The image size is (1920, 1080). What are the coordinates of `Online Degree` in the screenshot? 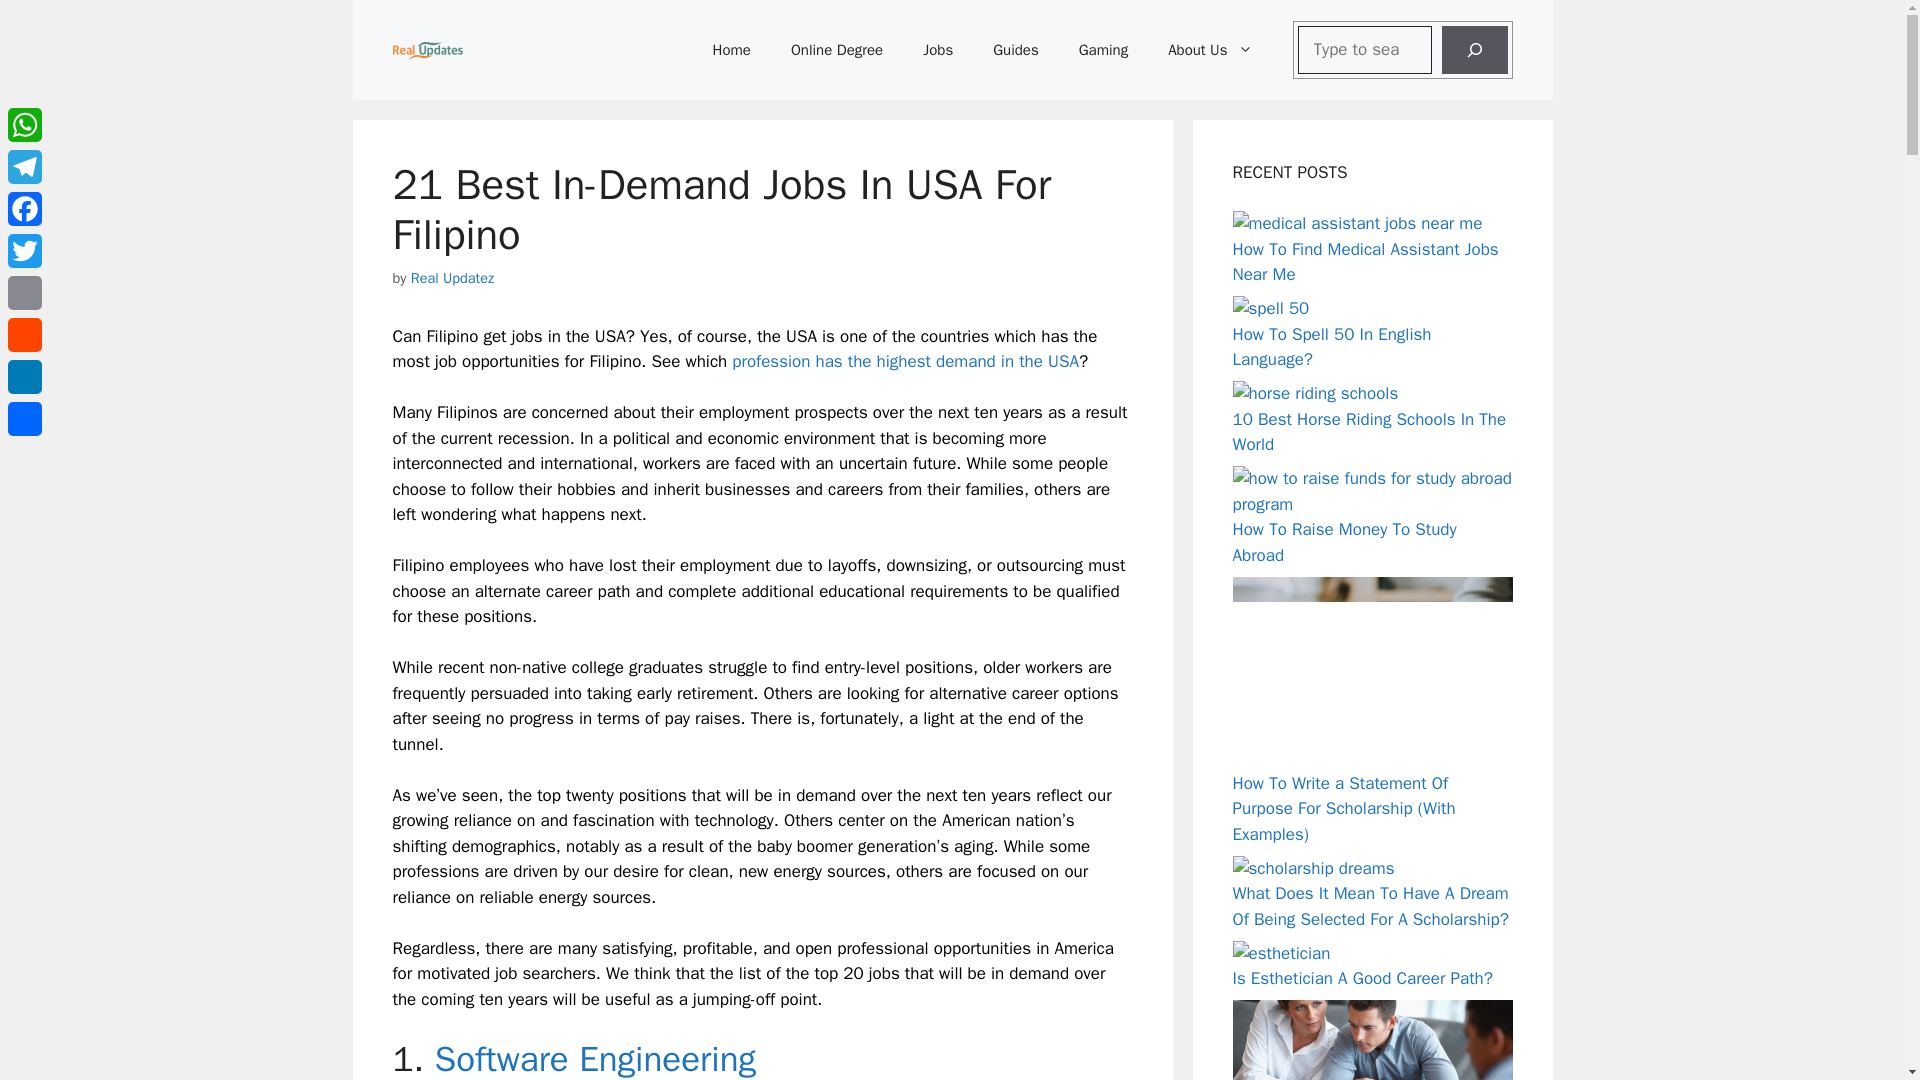 It's located at (836, 50).